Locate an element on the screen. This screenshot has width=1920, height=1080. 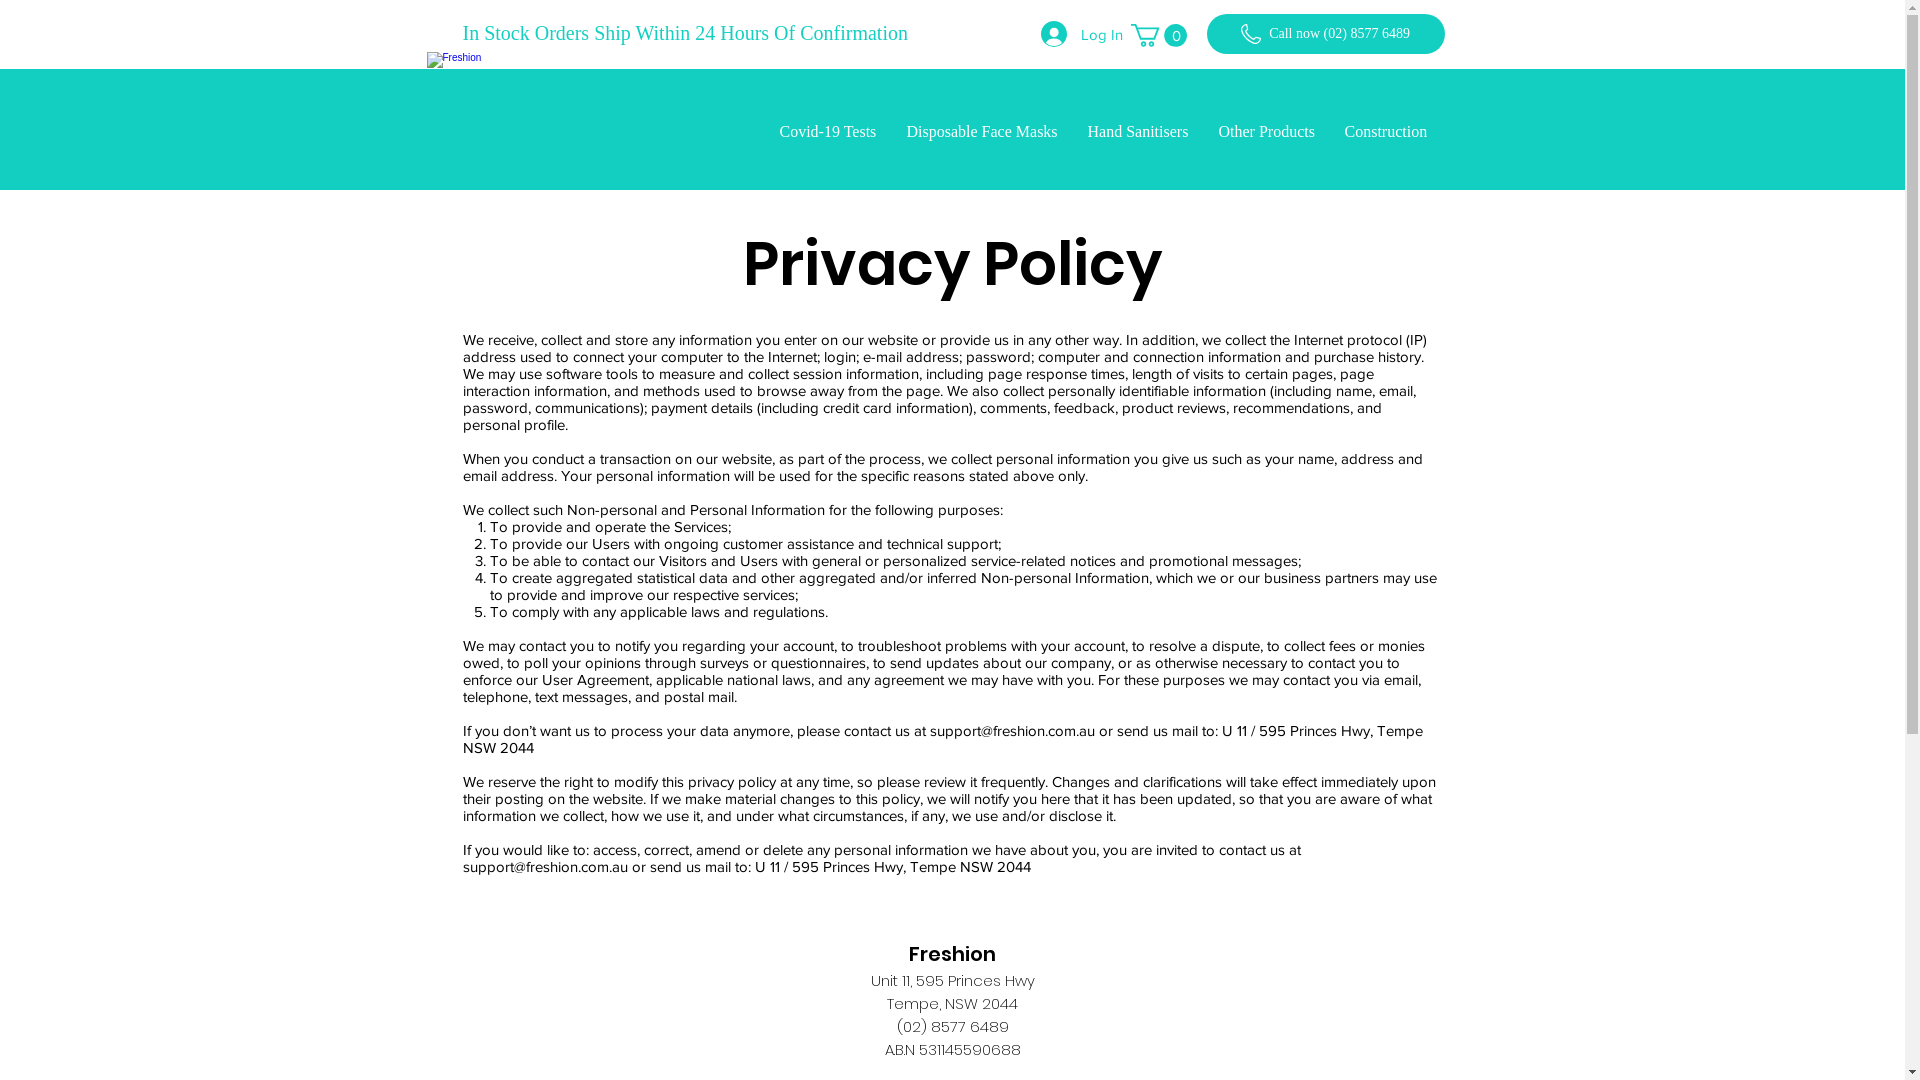
Construction is located at coordinates (1386, 132).